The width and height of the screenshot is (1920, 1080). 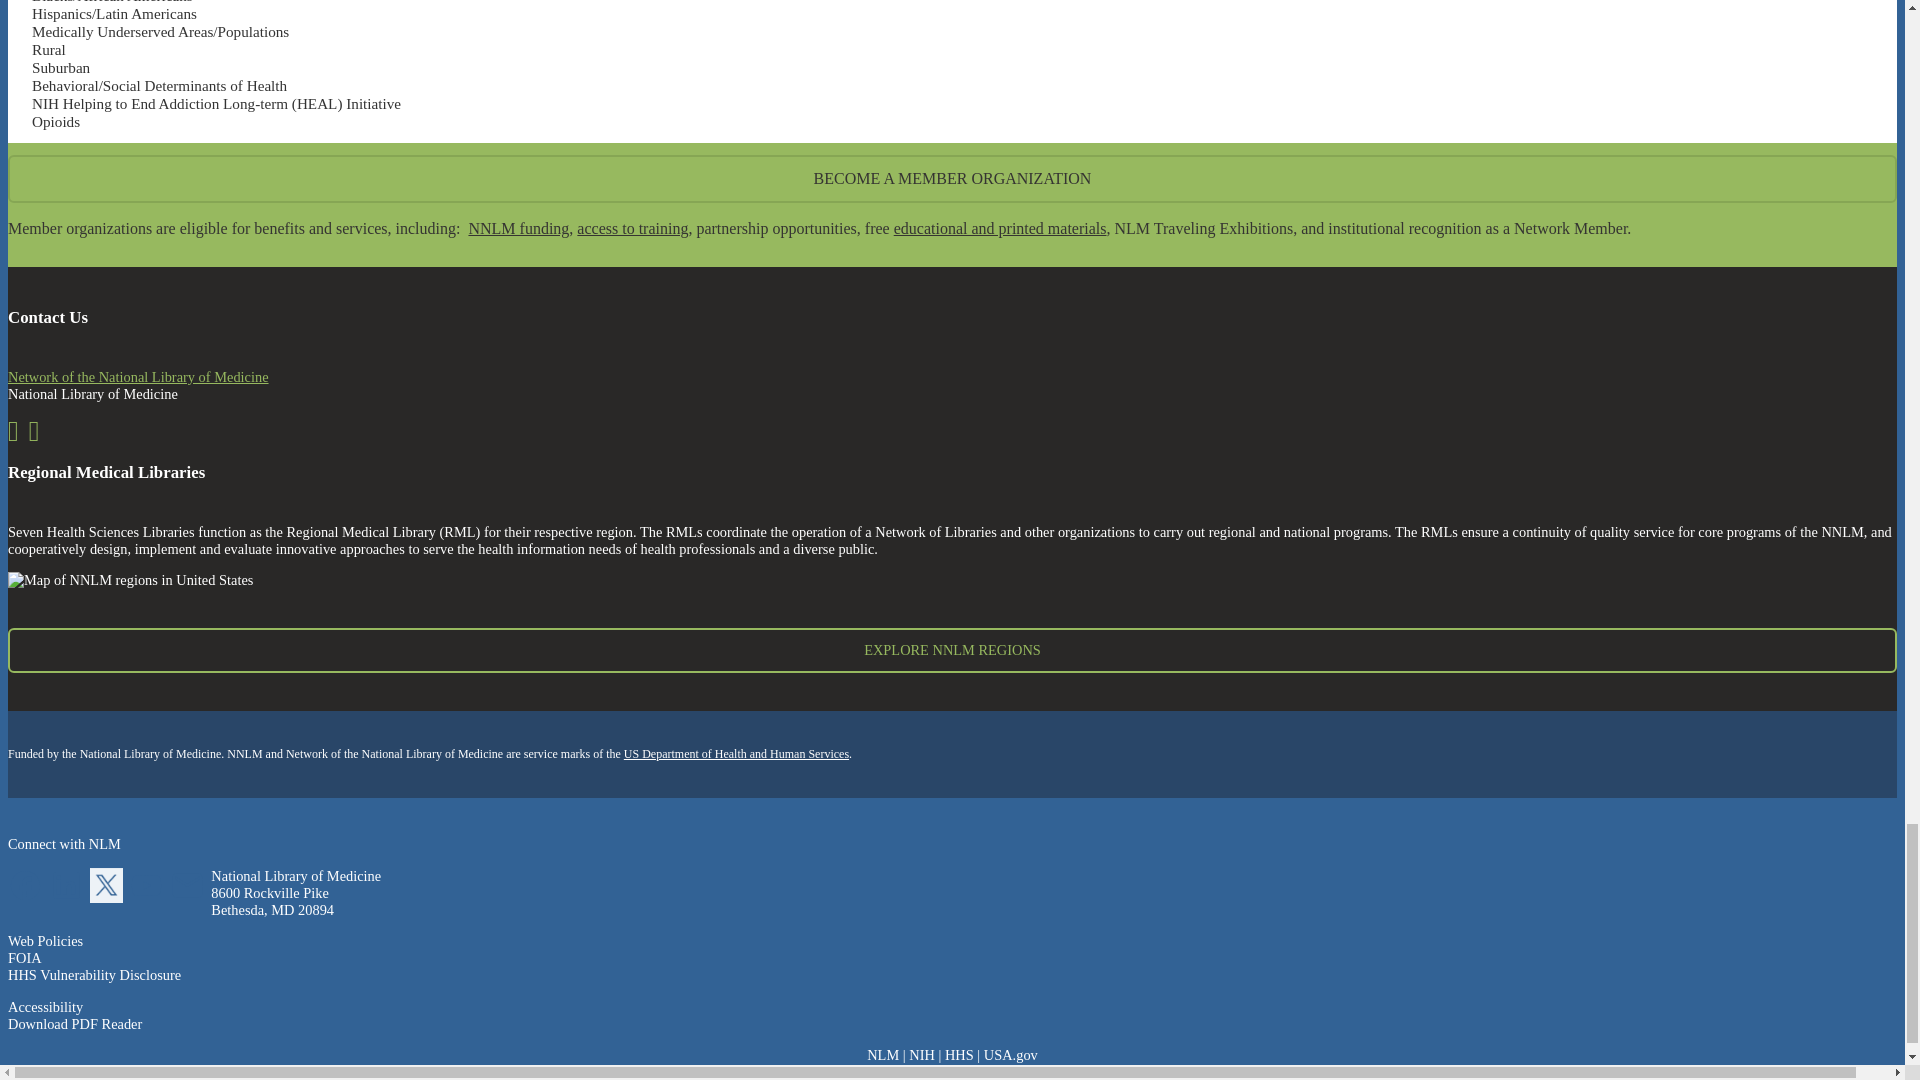 I want to click on External link: please review our privacy policy., so click(x=70, y=898).